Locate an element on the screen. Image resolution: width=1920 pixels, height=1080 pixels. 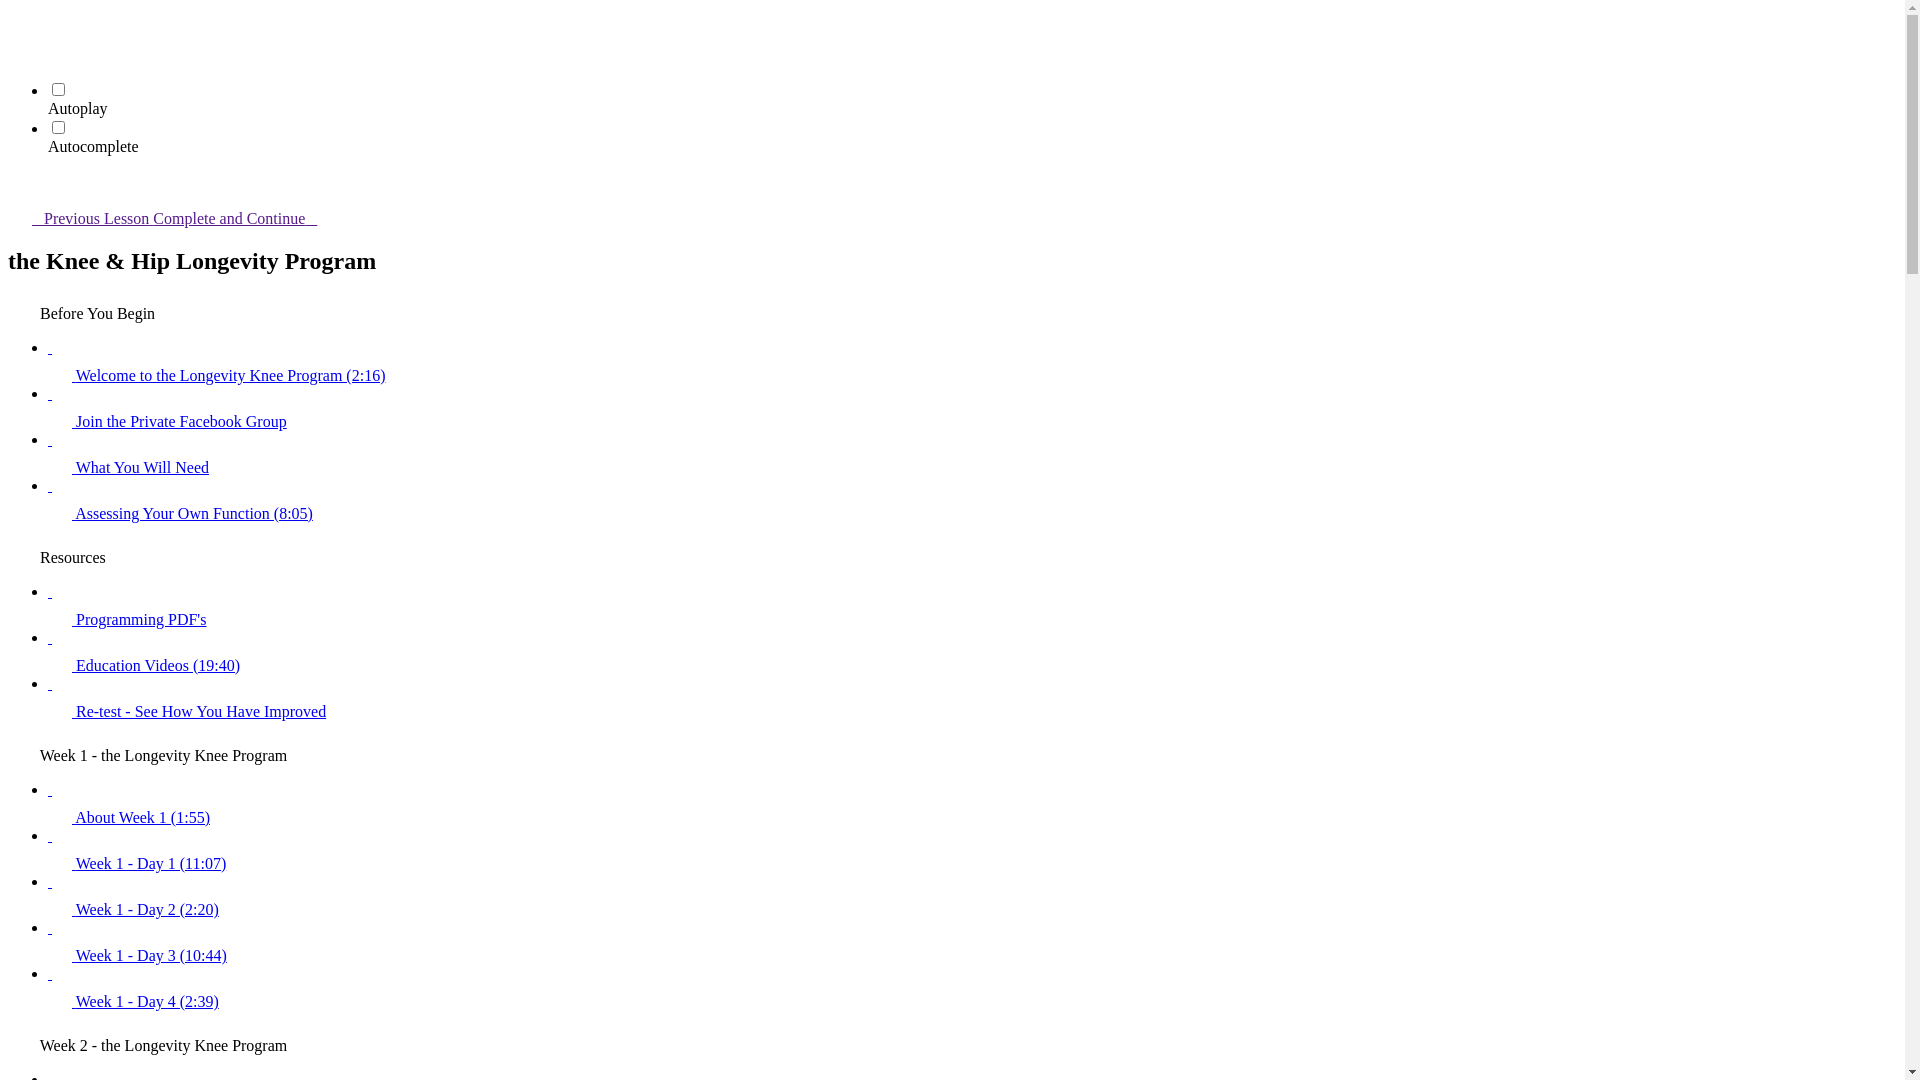
  Previous Lesson is located at coordinates (80, 218).